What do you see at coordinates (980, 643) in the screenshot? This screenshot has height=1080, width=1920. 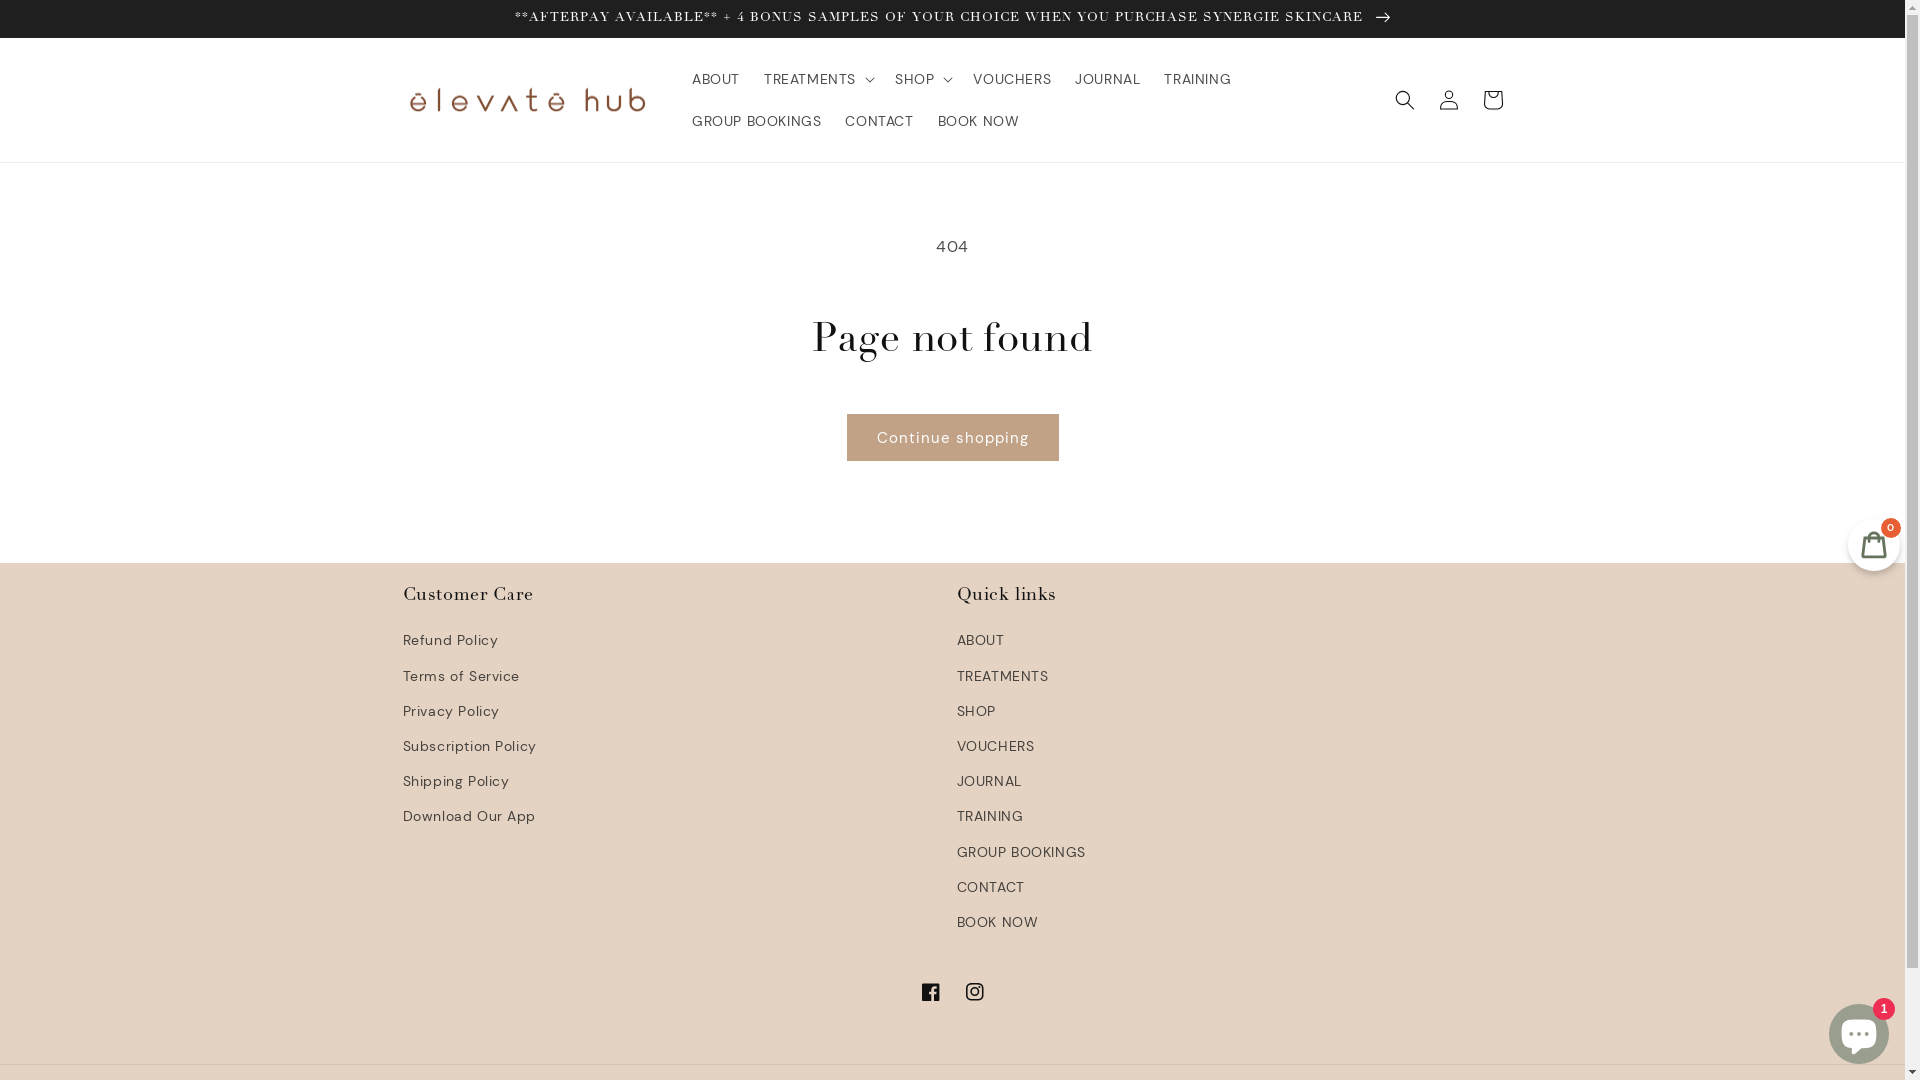 I see `ABOUT` at bounding box center [980, 643].